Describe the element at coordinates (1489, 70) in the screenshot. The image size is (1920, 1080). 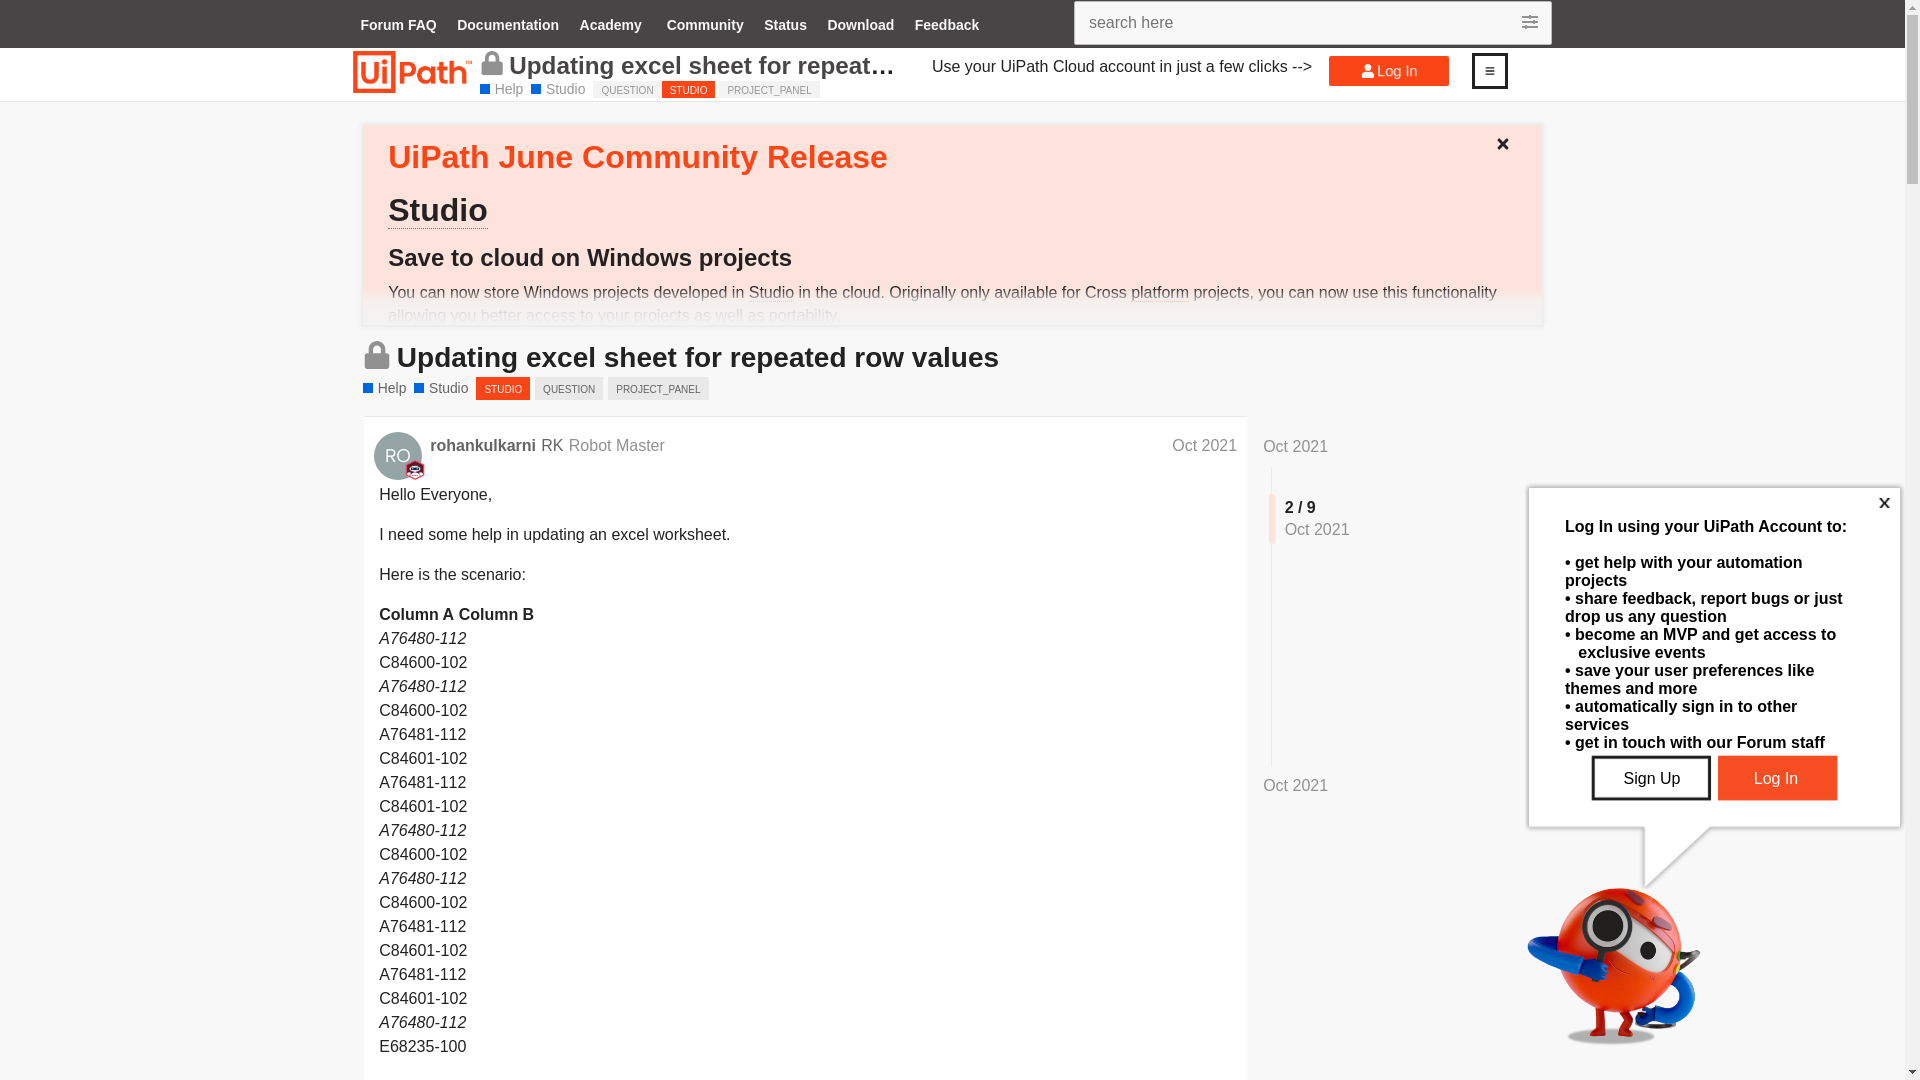
I see `menu` at that location.